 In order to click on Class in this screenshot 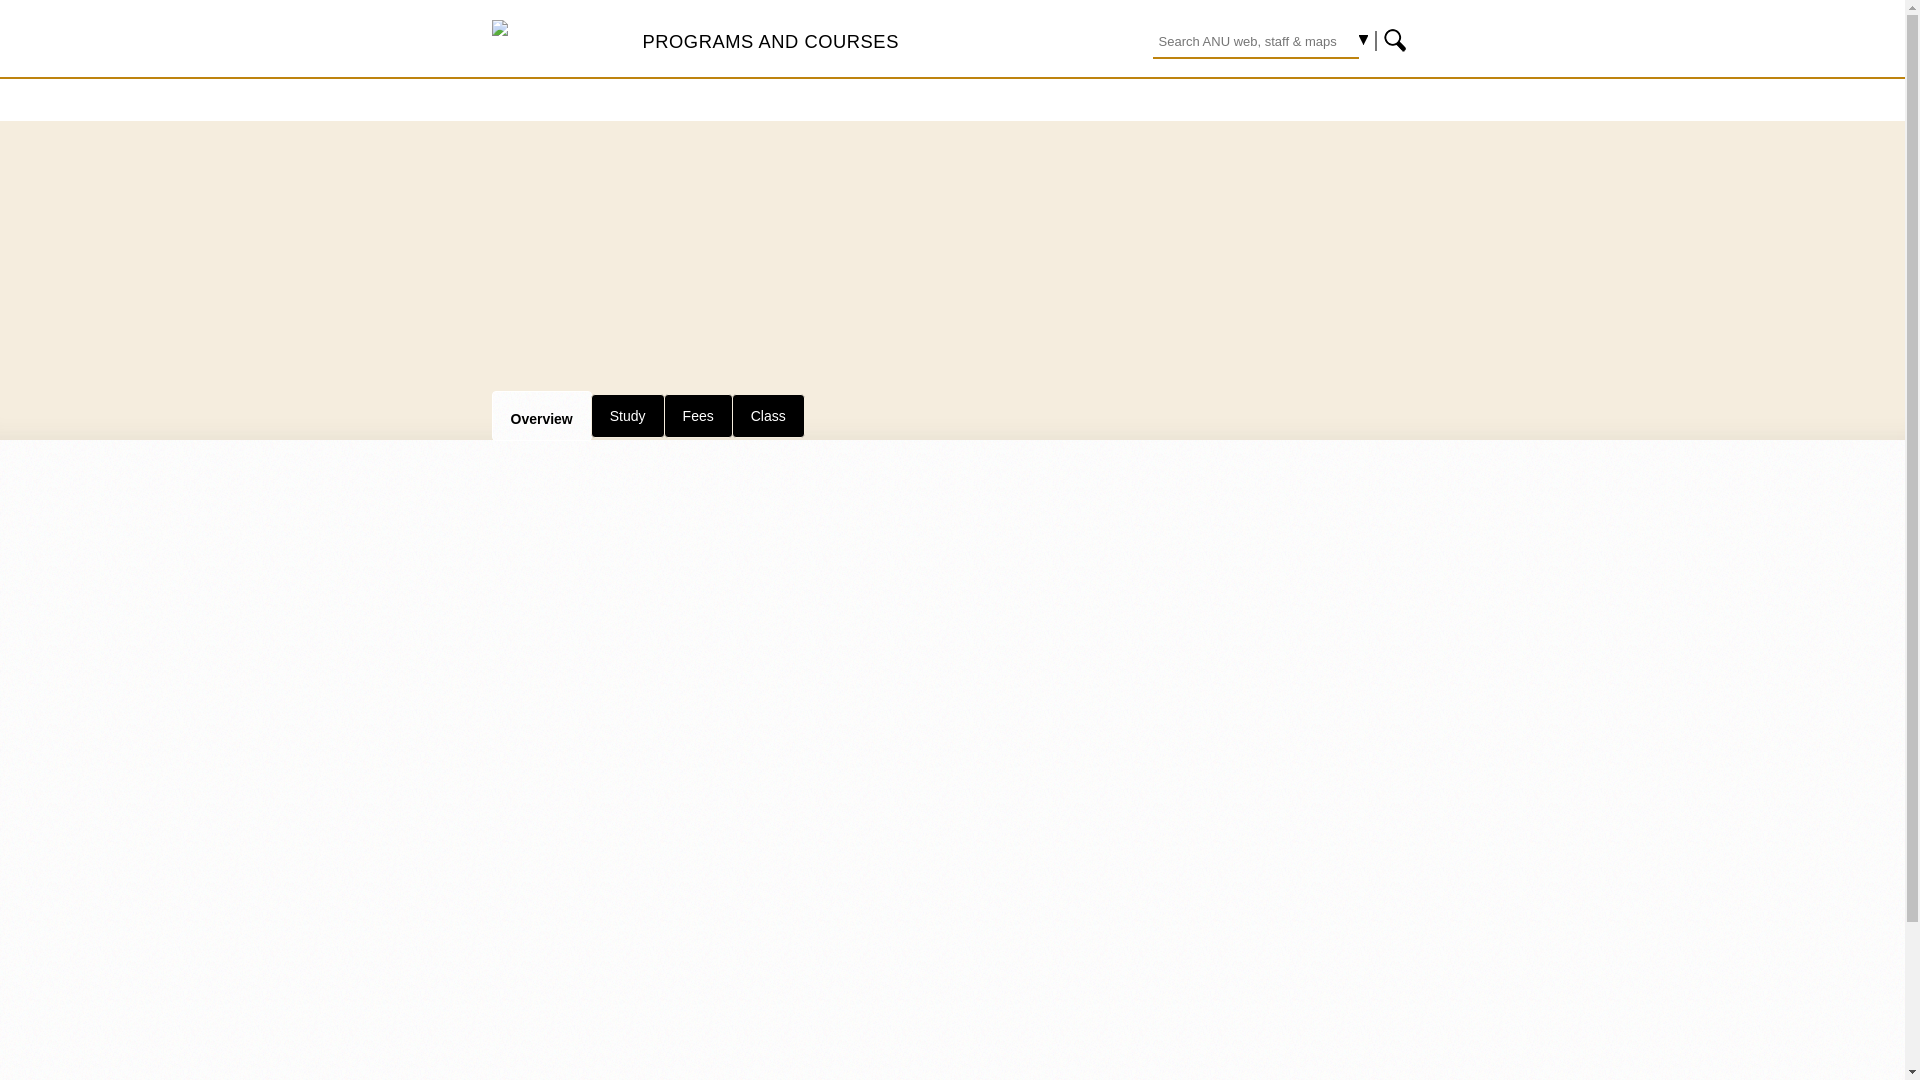, I will do `click(768, 416)`.